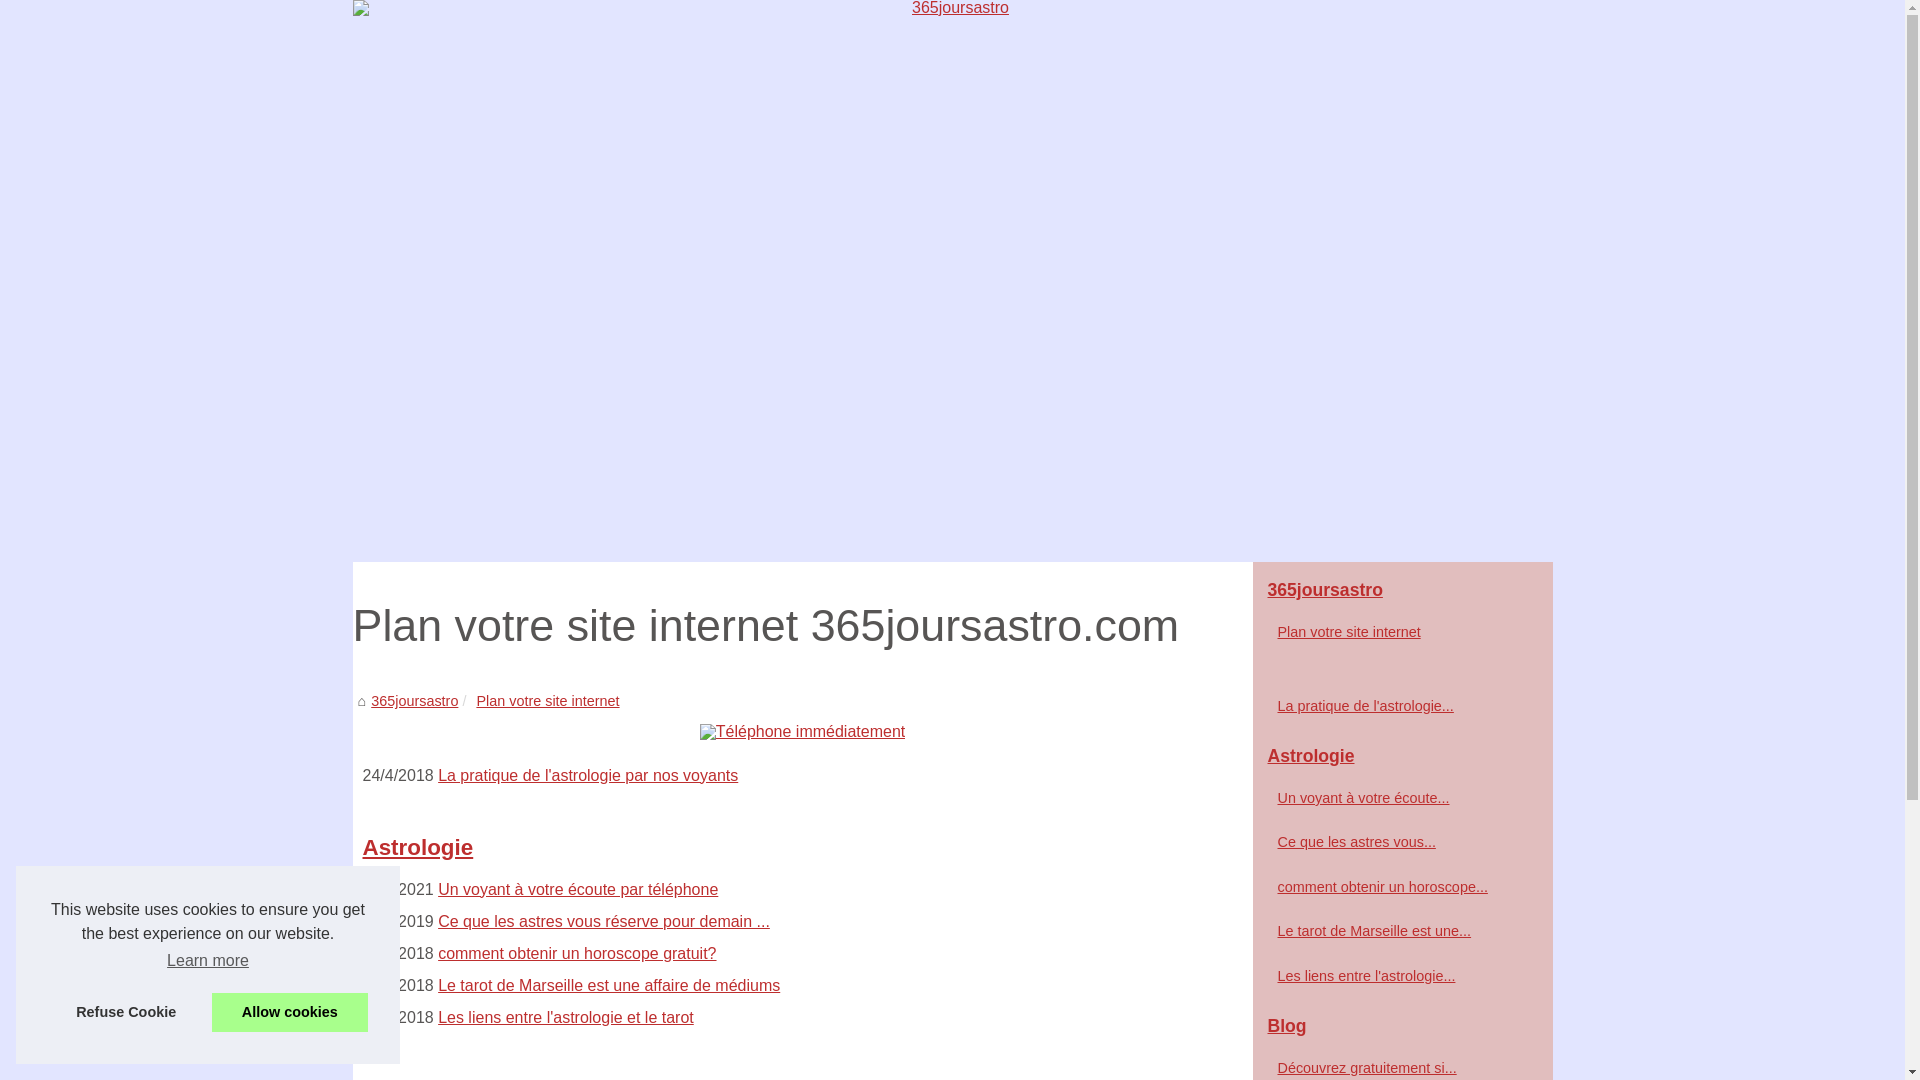 This screenshot has width=1920, height=1080. Describe the element at coordinates (1392, 706) in the screenshot. I see `La pratique de l'astrologie...` at that location.